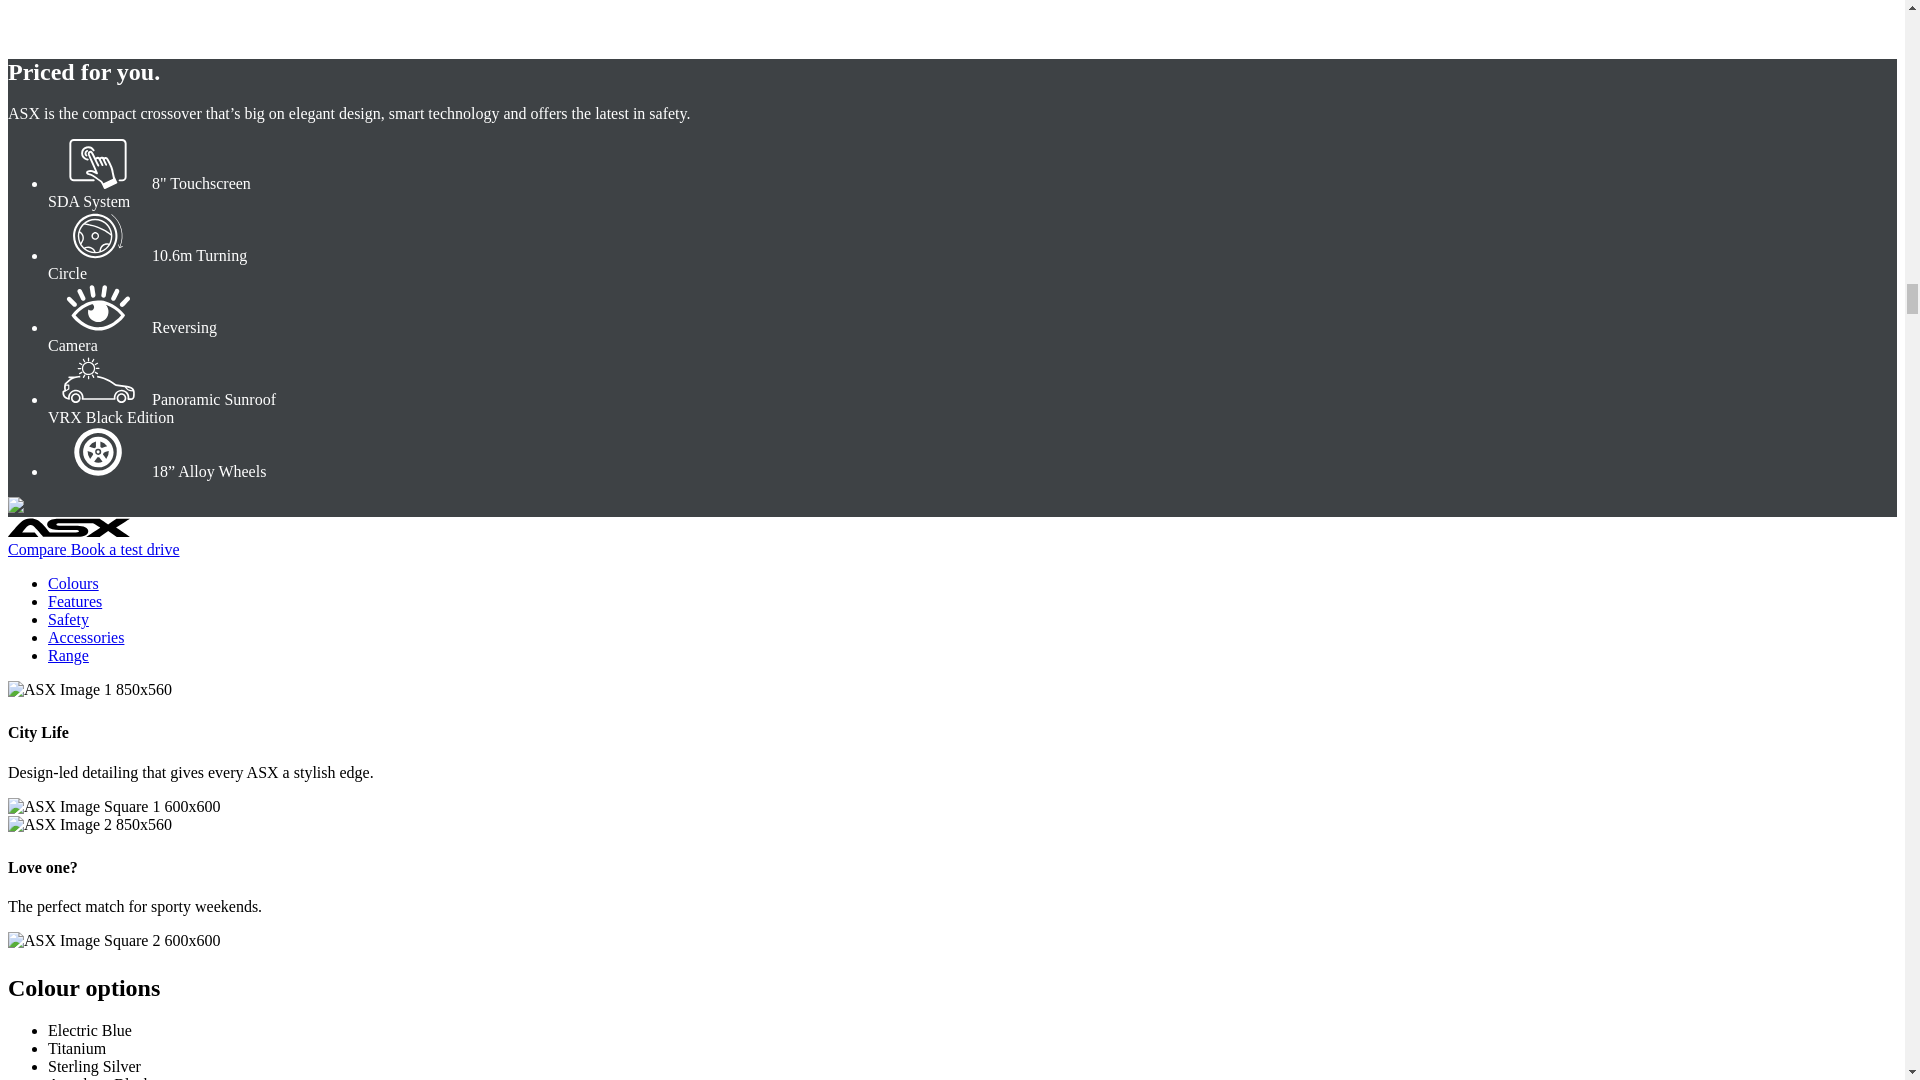 This screenshot has height=1080, width=1920. What do you see at coordinates (86, 636) in the screenshot?
I see `Accessories` at bounding box center [86, 636].